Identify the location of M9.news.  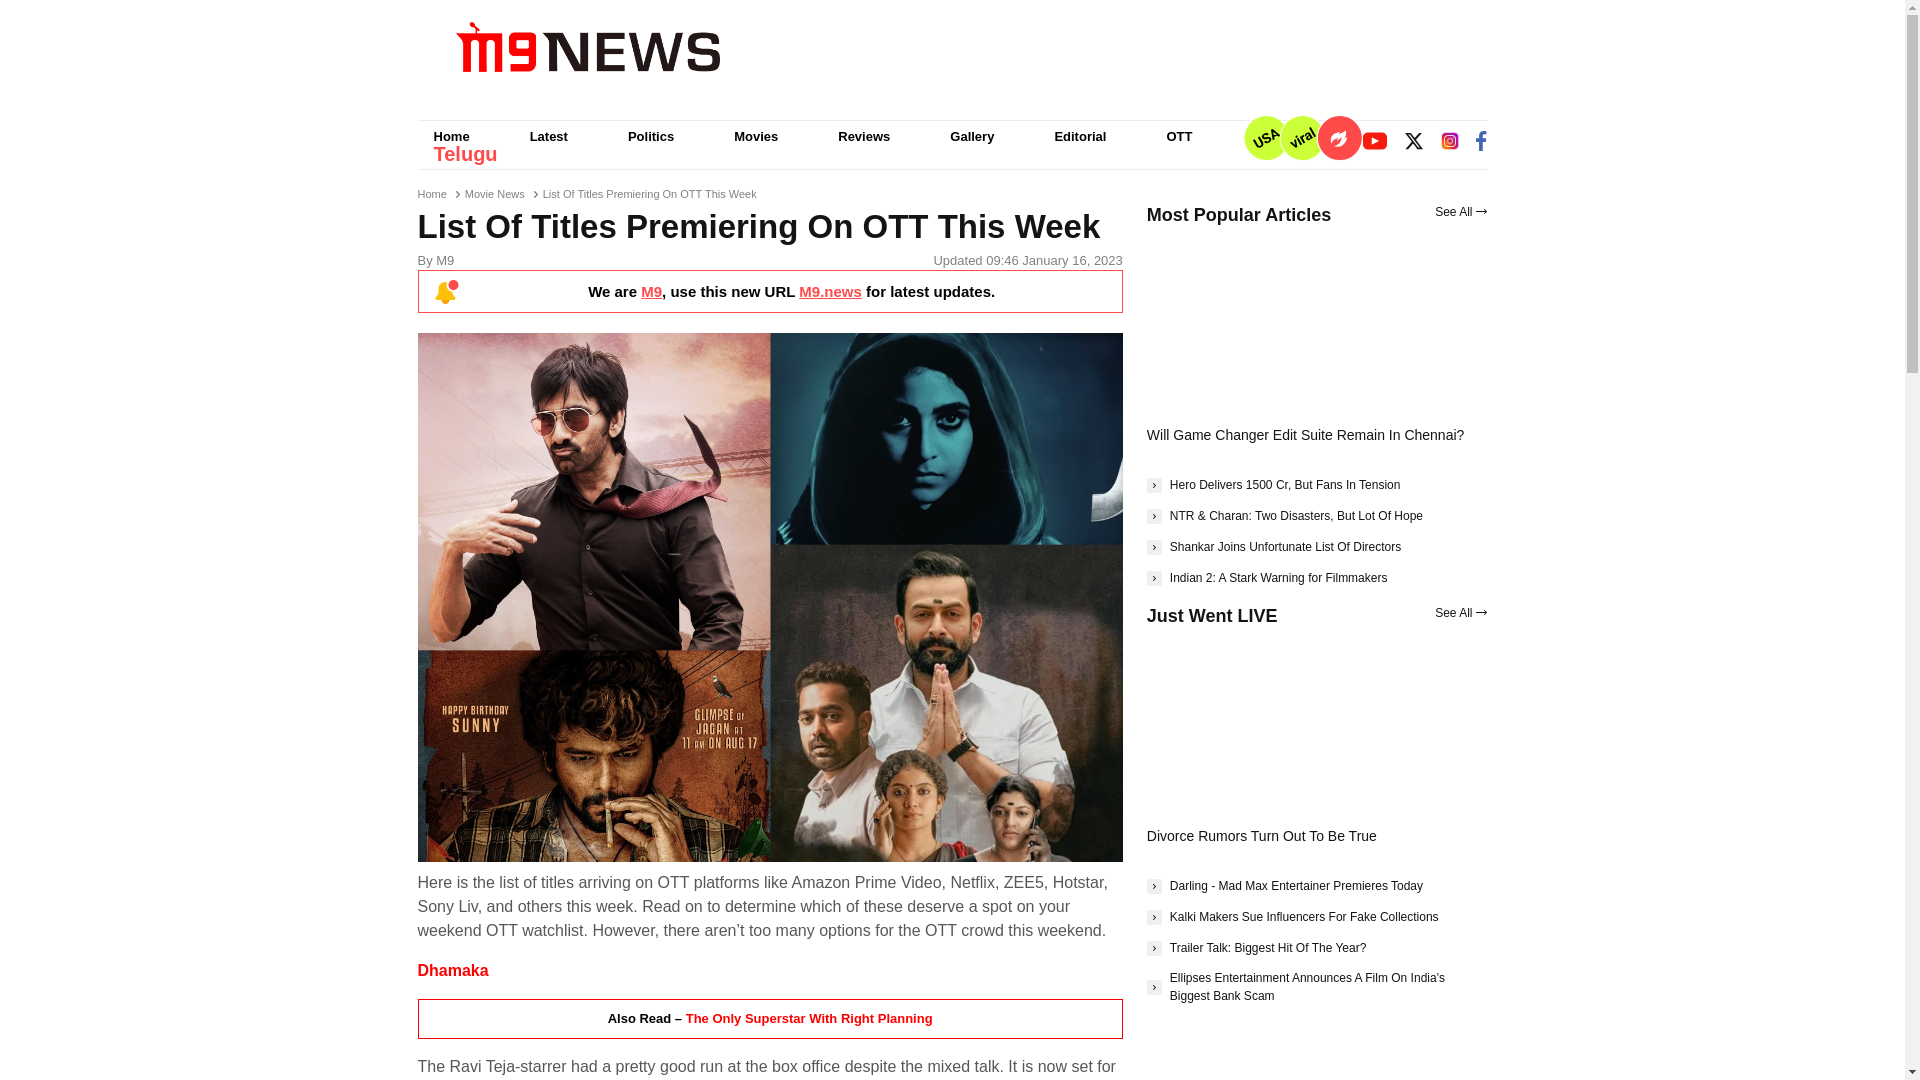
(830, 291).